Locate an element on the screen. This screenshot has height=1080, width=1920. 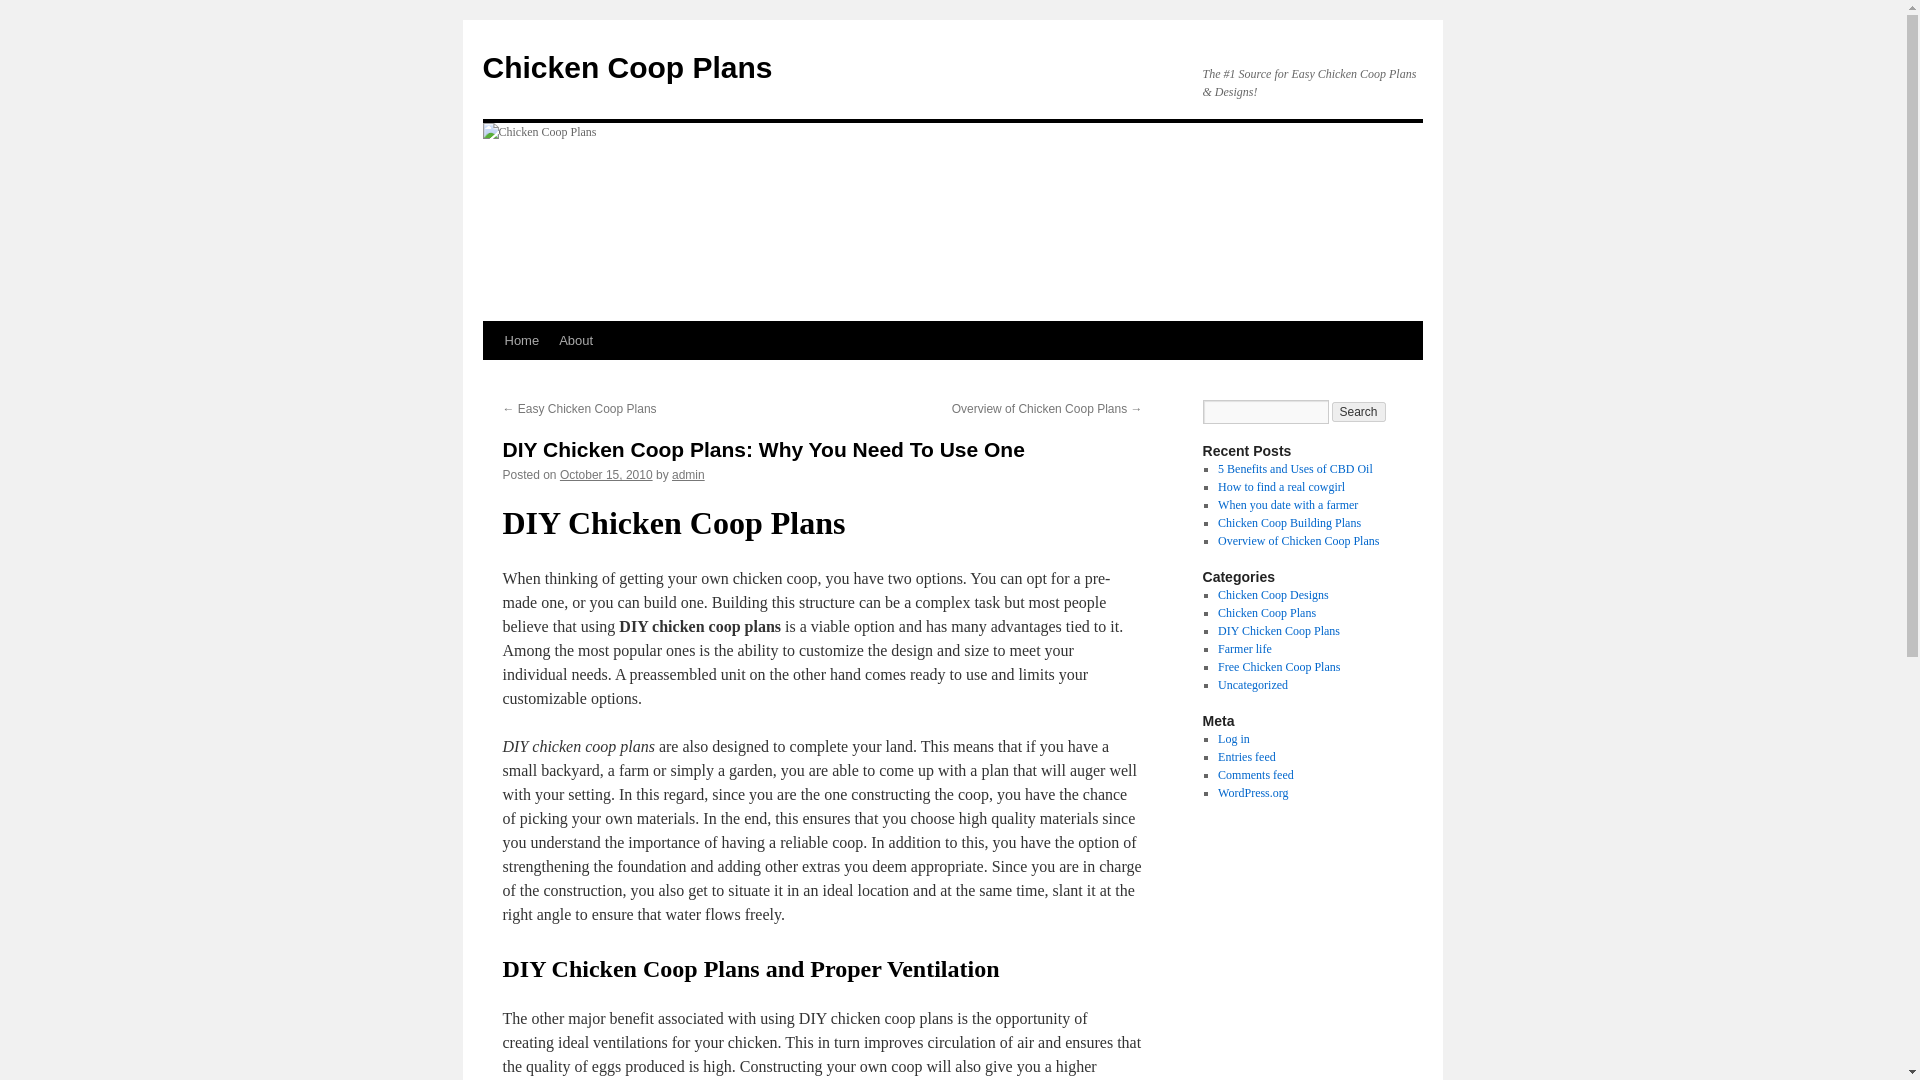
View all posts by admin is located at coordinates (688, 474).